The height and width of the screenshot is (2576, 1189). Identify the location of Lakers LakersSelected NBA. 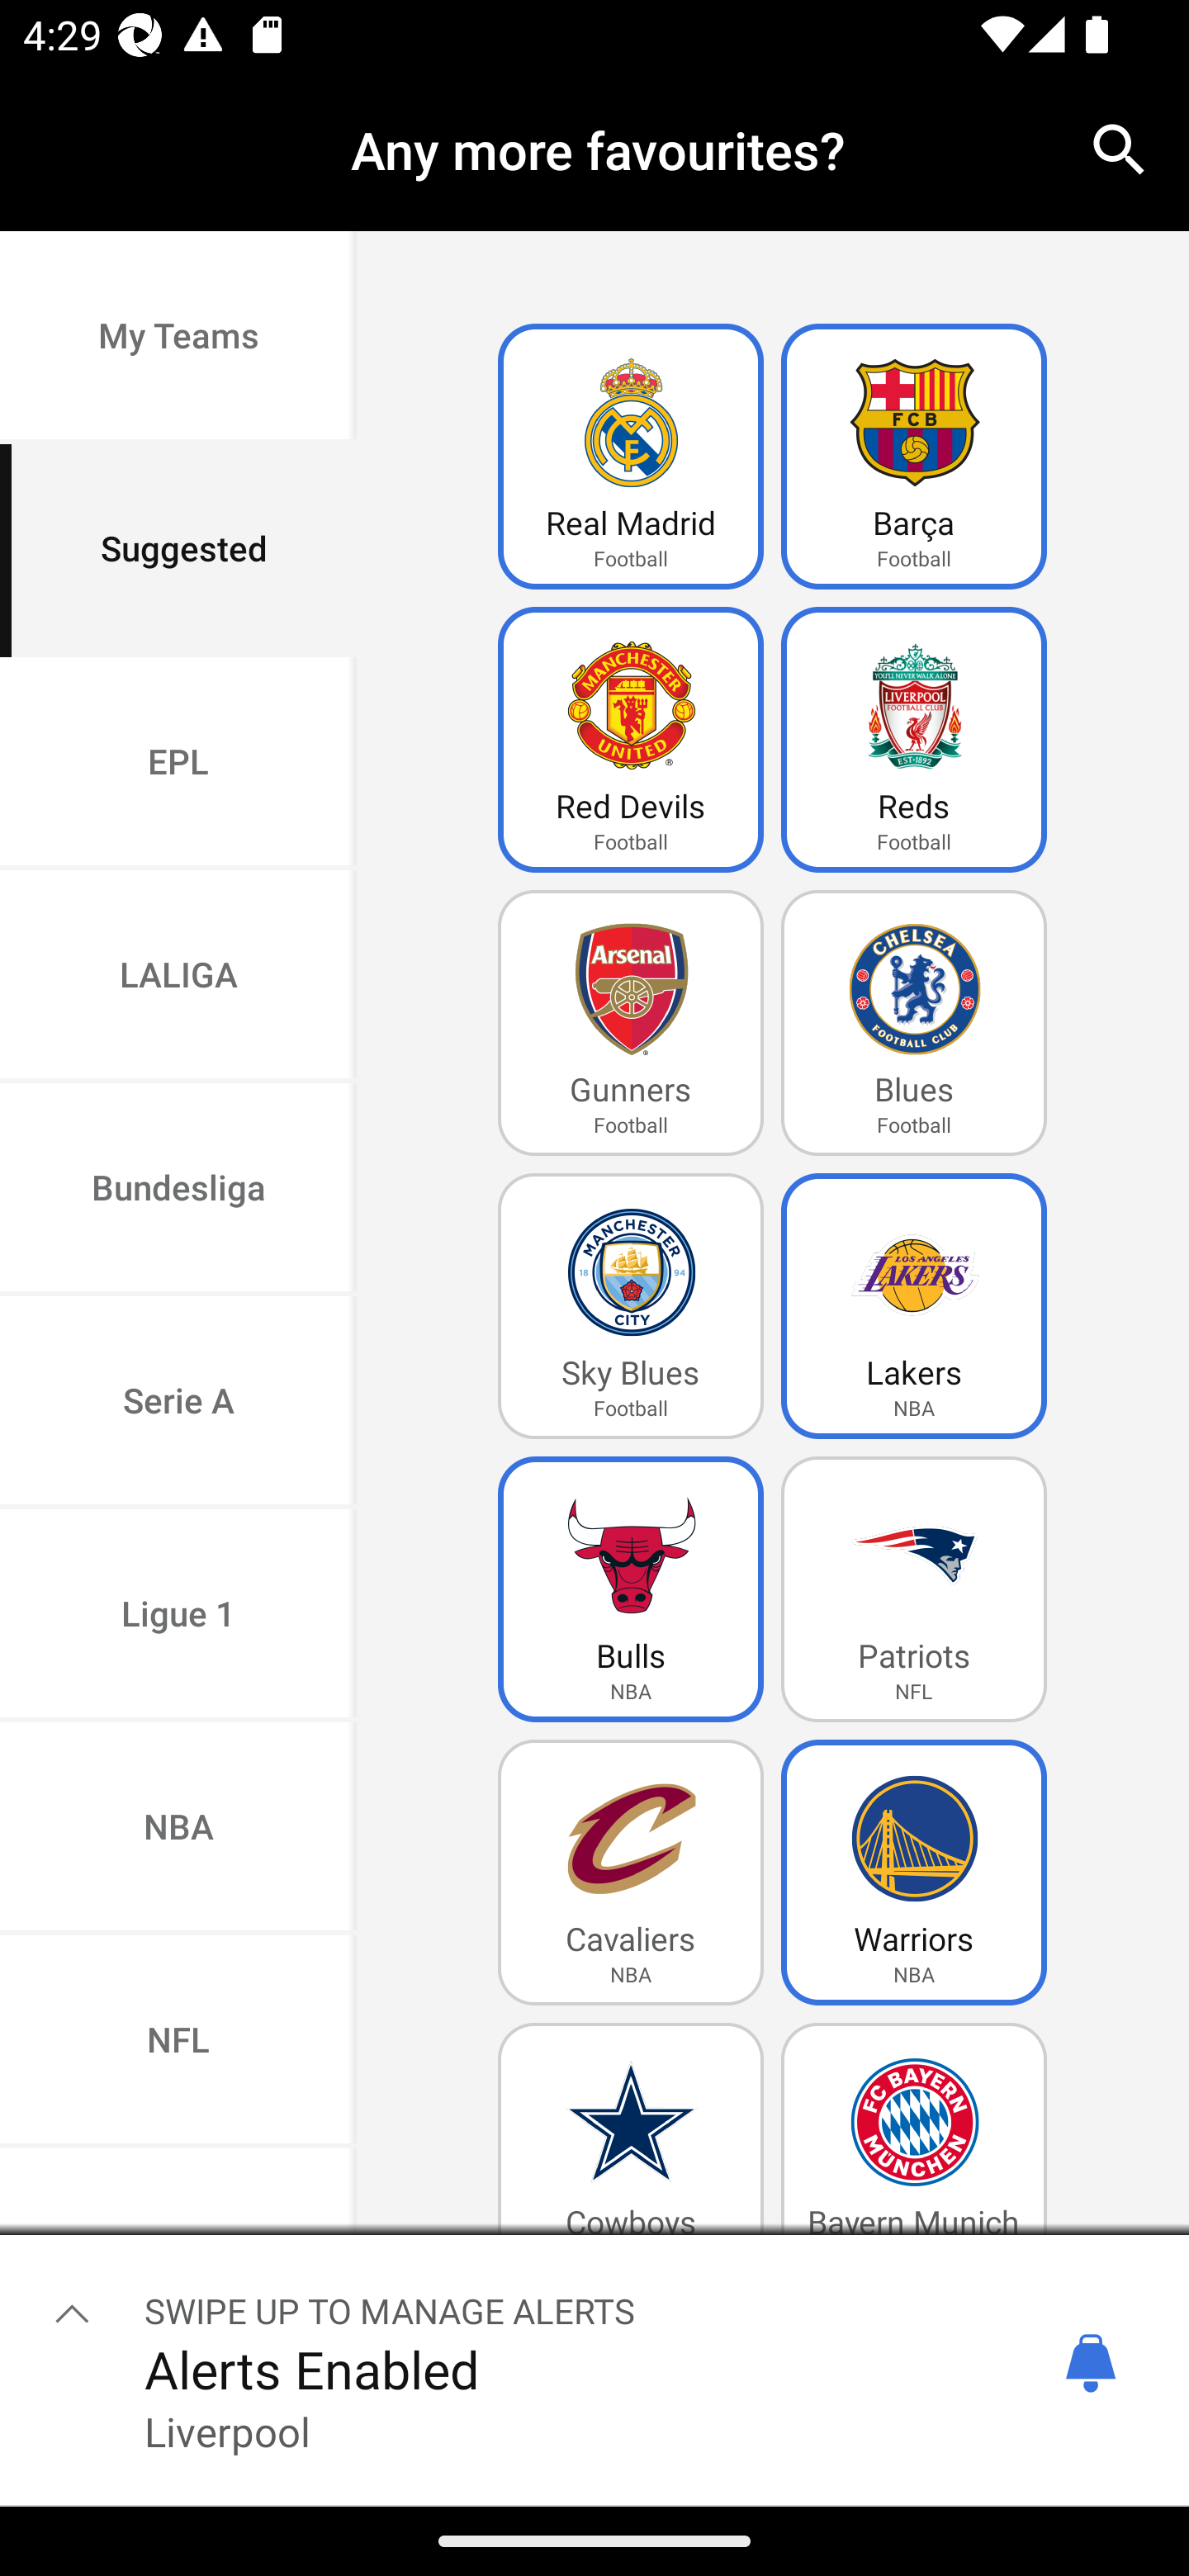
(914, 1306).